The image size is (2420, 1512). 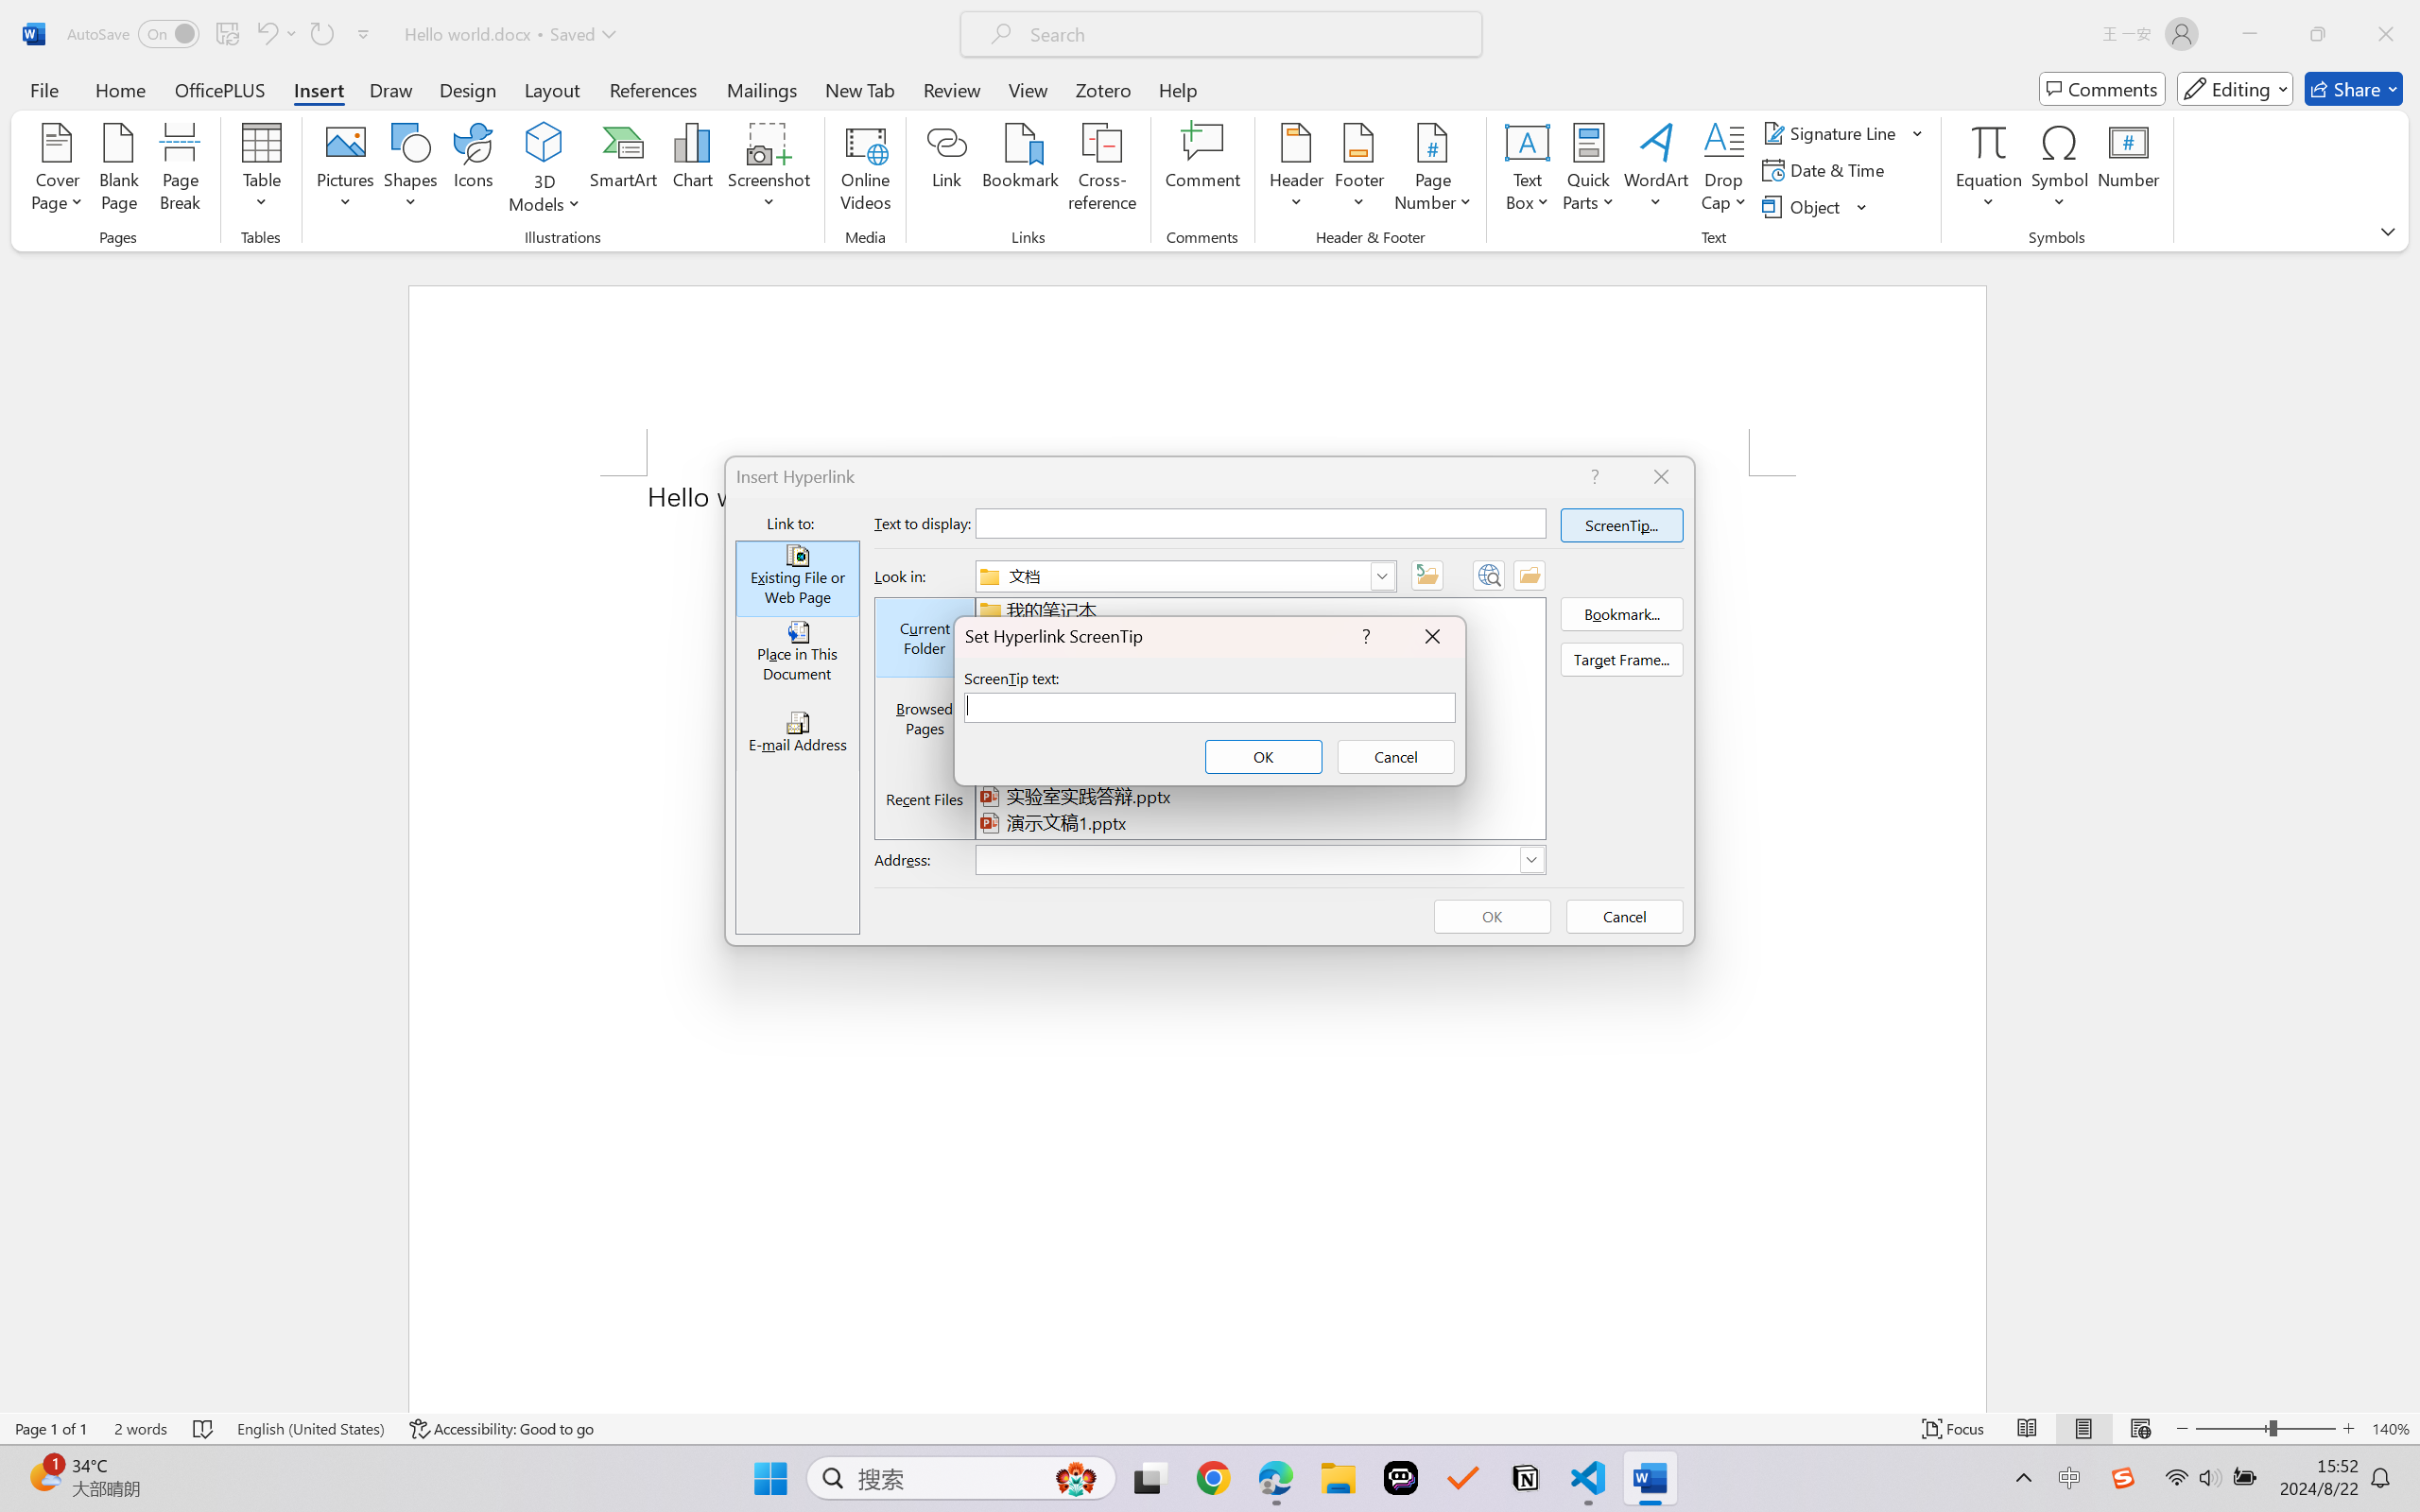 What do you see at coordinates (544, 143) in the screenshot?
I see `3D Models` at bounding box center [544, 143].